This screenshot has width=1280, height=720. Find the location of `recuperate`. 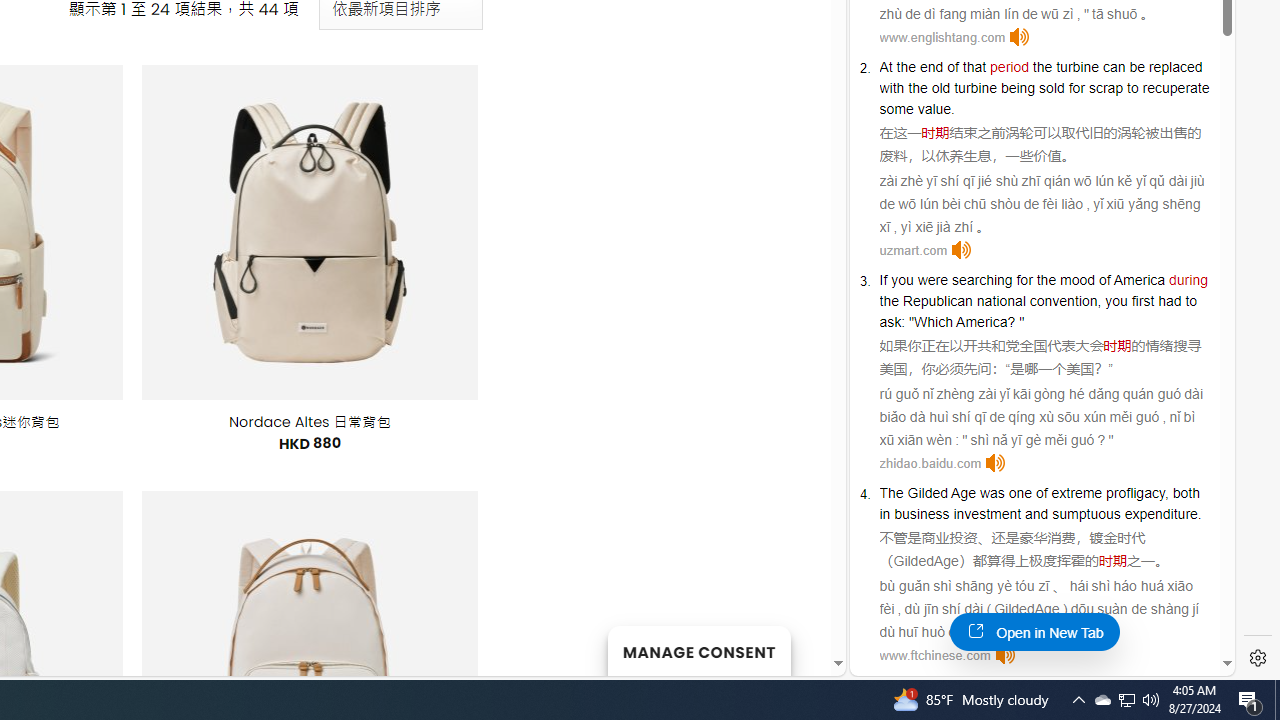

recuperate is located at coordinates (1175, 87).